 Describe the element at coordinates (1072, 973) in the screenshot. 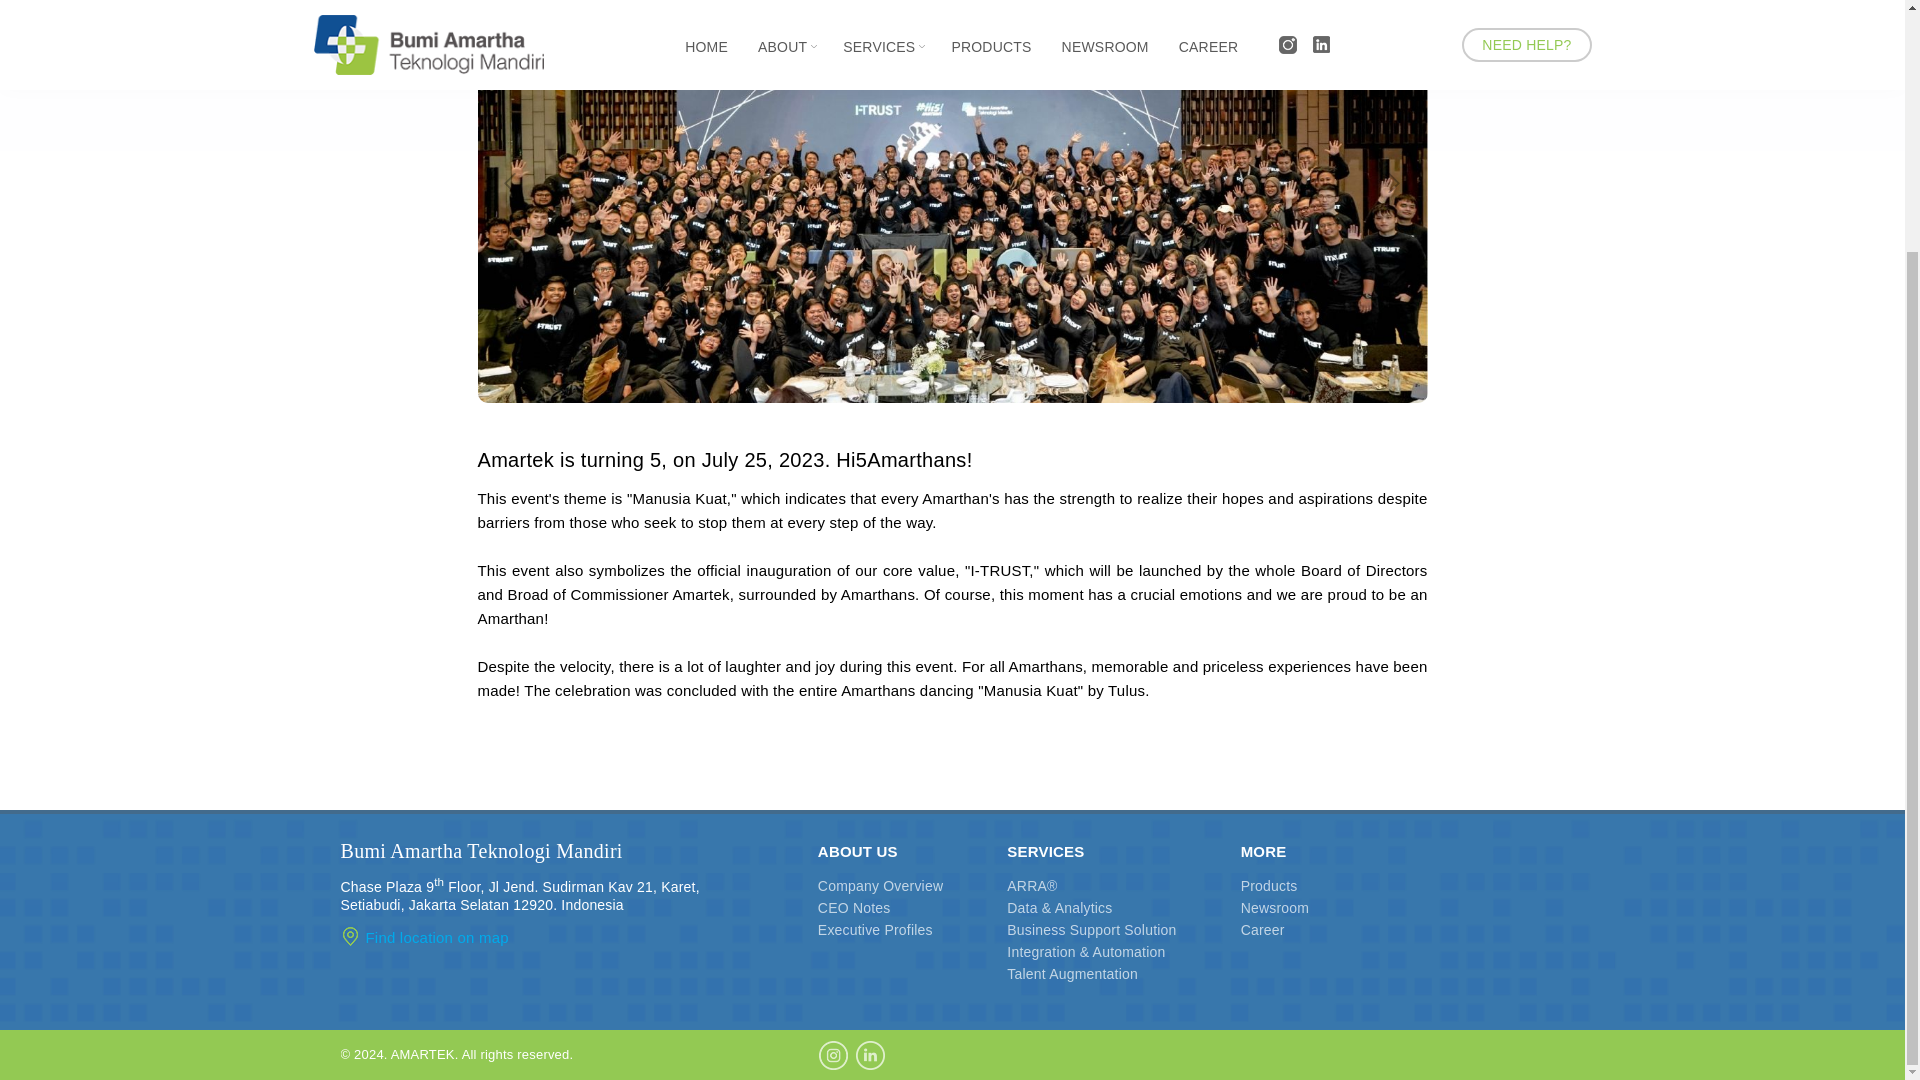

I see `Talent Augmentation` at that location.